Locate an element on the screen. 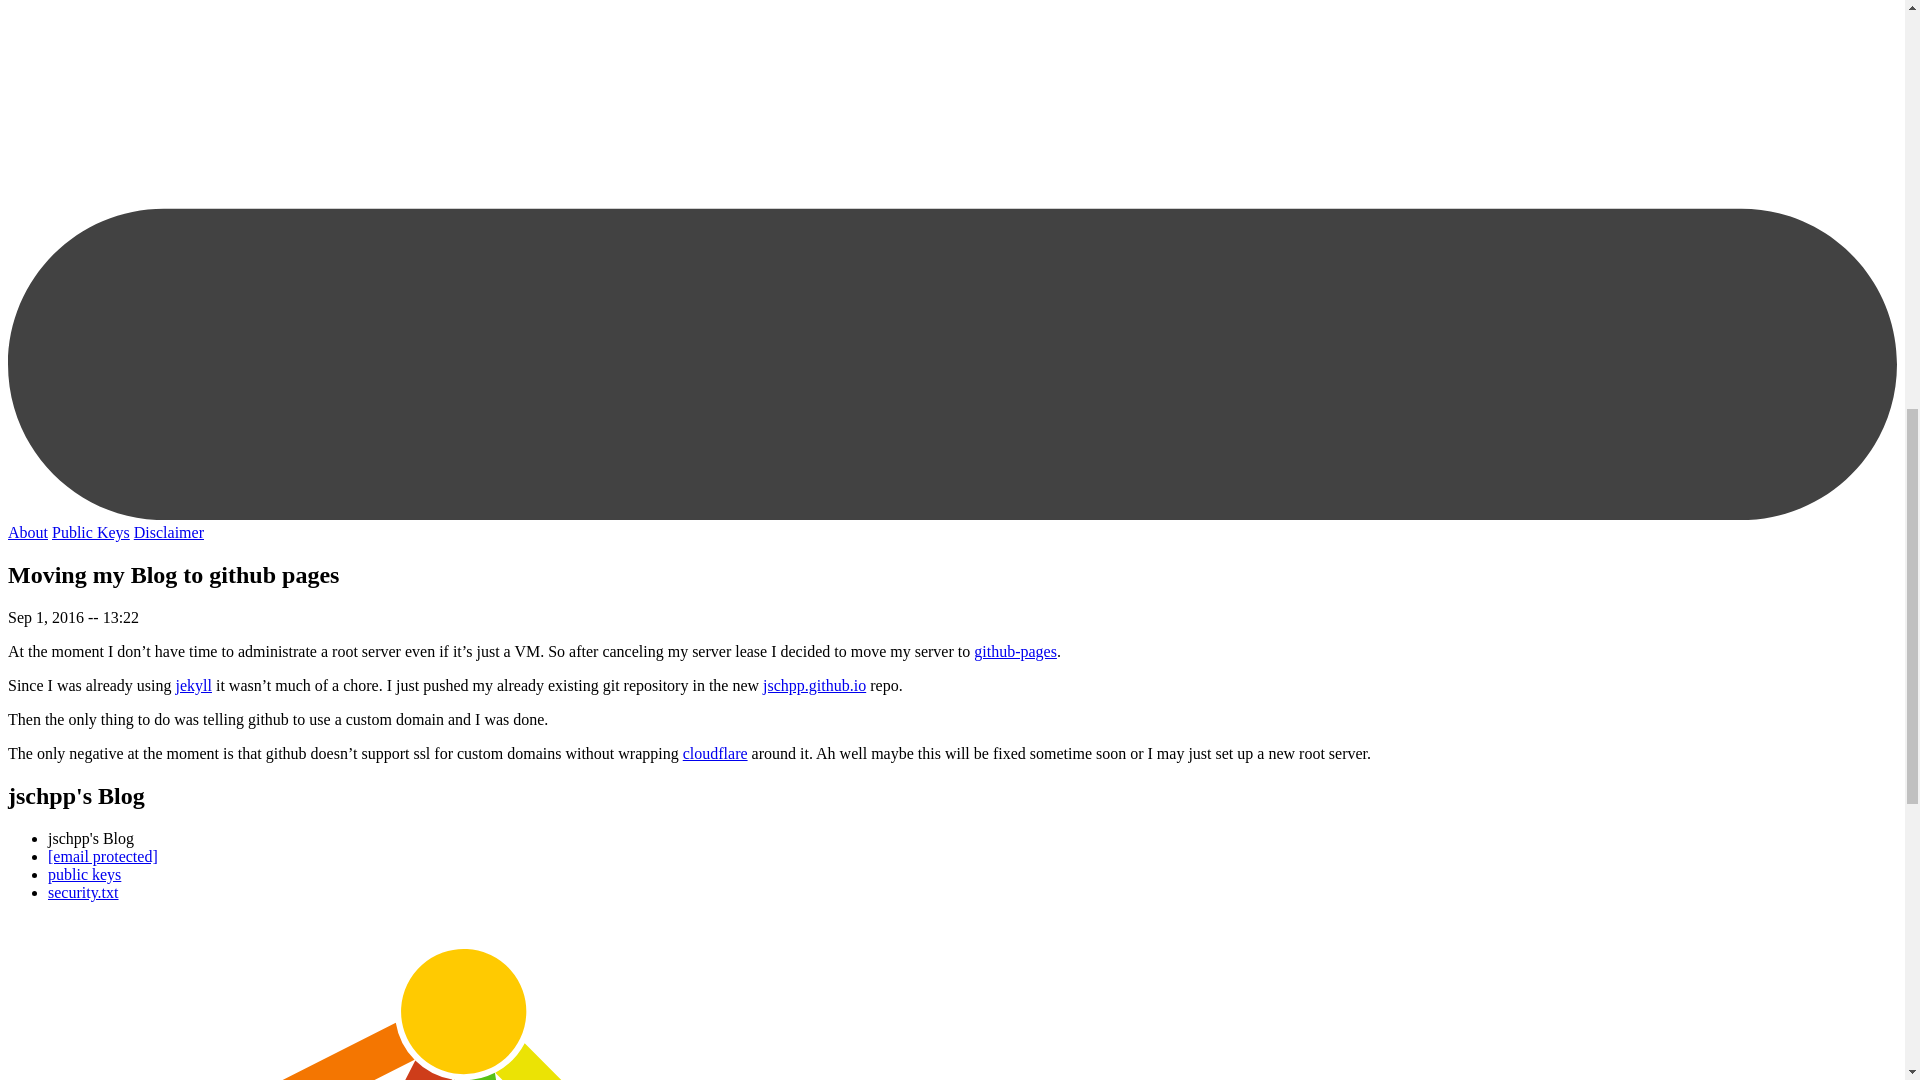  github-pages is located at coordinates (1015, 650).